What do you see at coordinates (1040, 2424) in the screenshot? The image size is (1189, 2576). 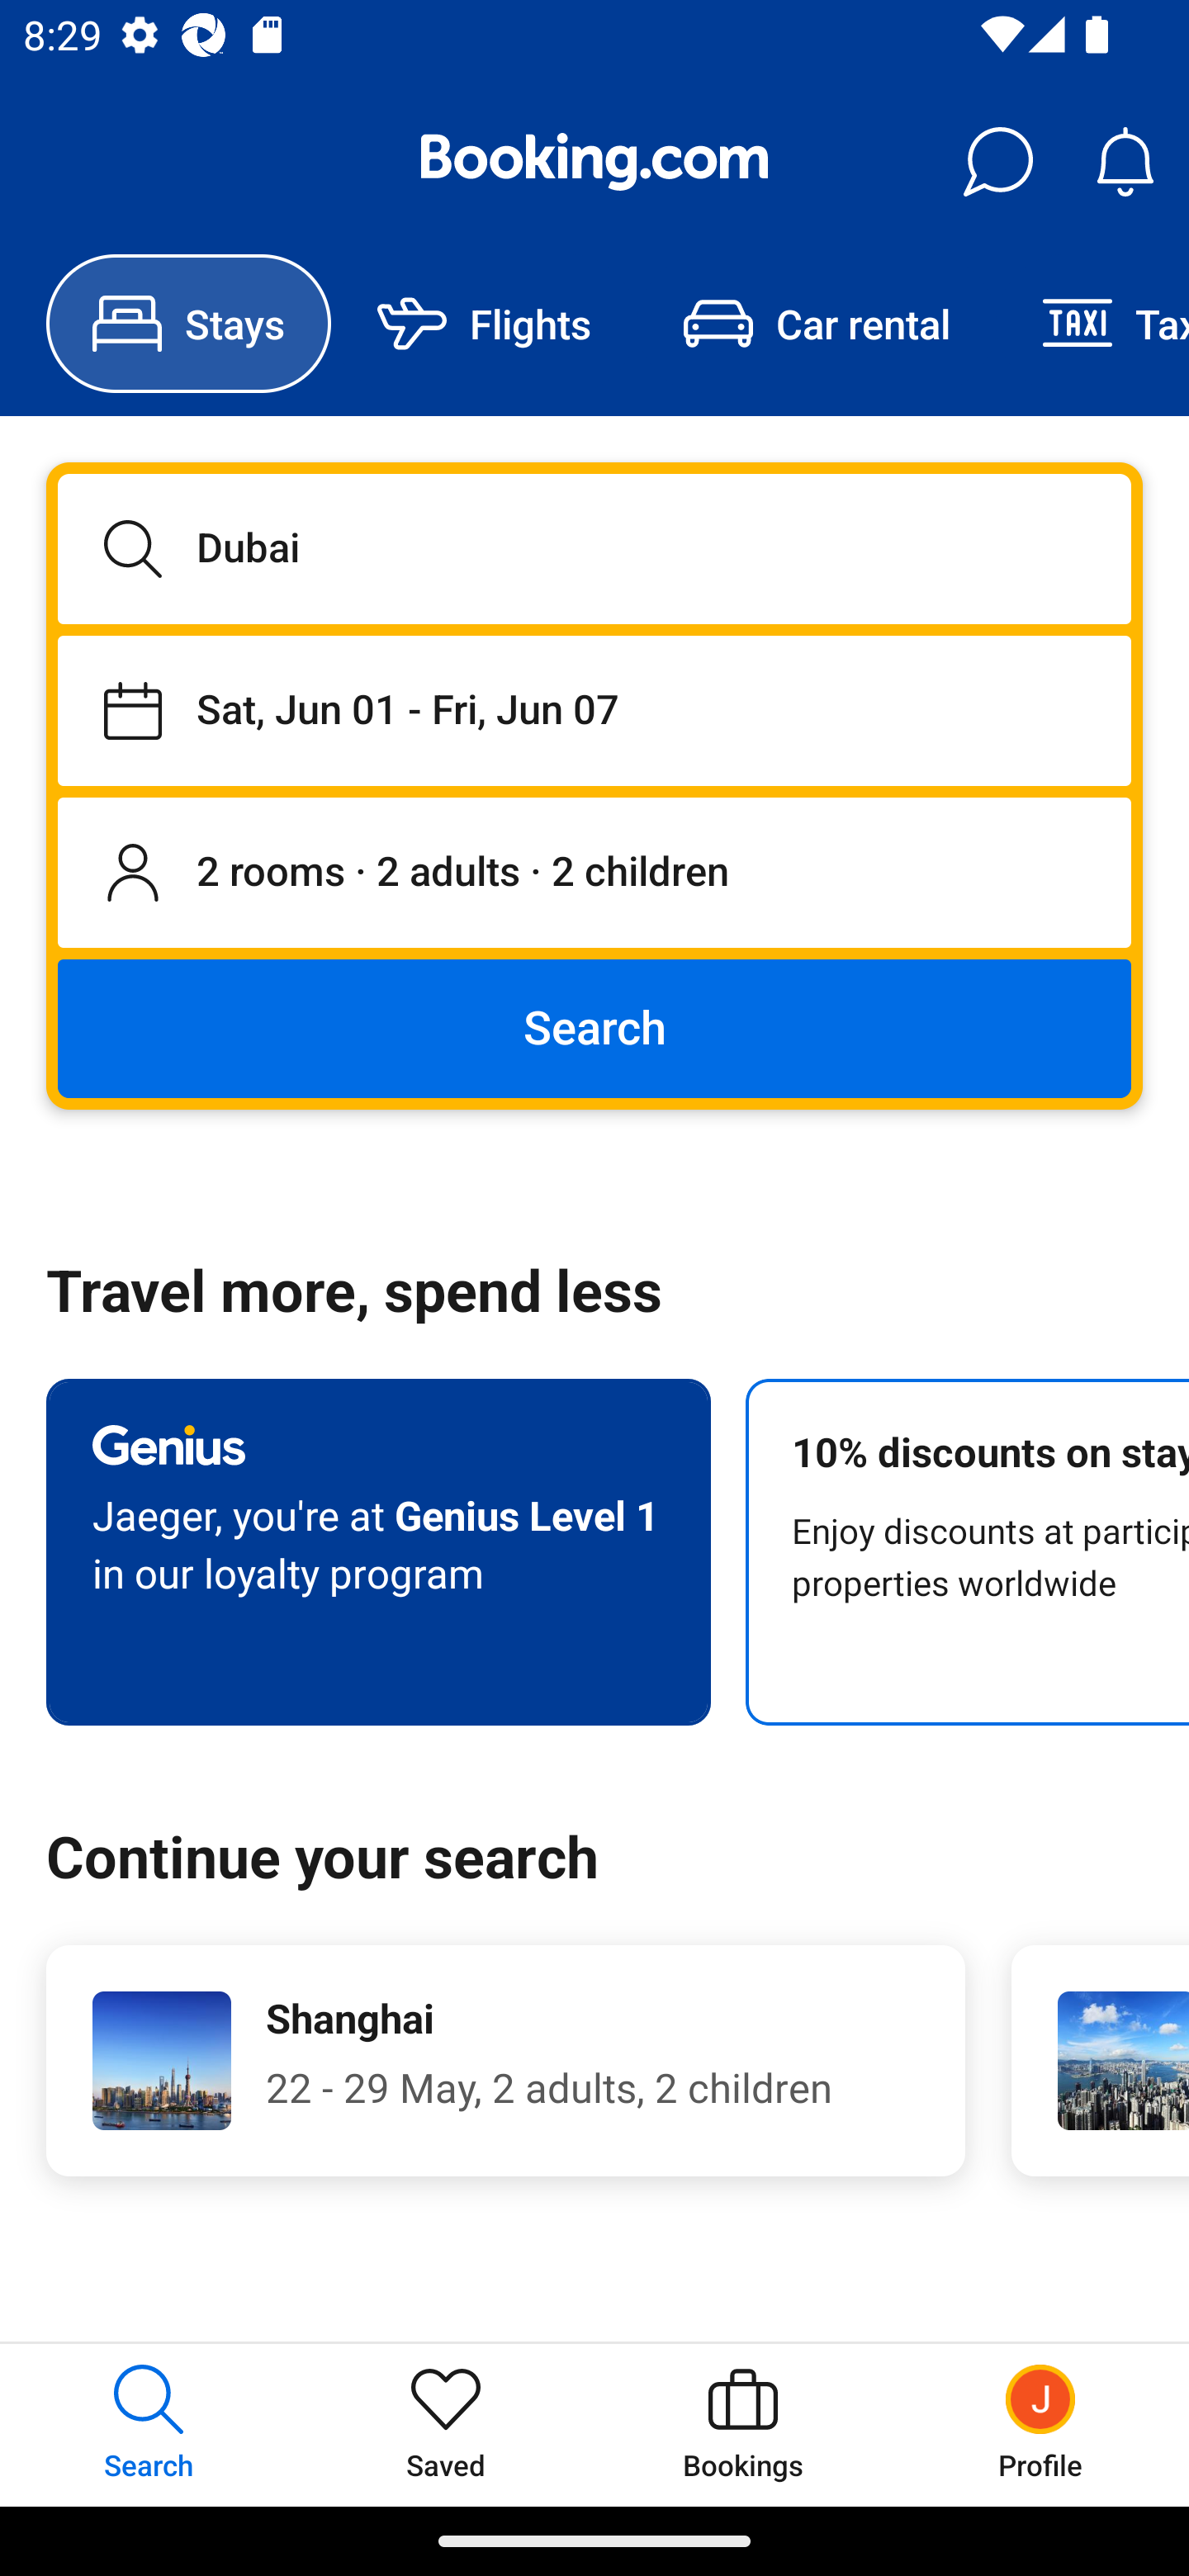 I see `Profile` at bounding box center [1040, 2424].